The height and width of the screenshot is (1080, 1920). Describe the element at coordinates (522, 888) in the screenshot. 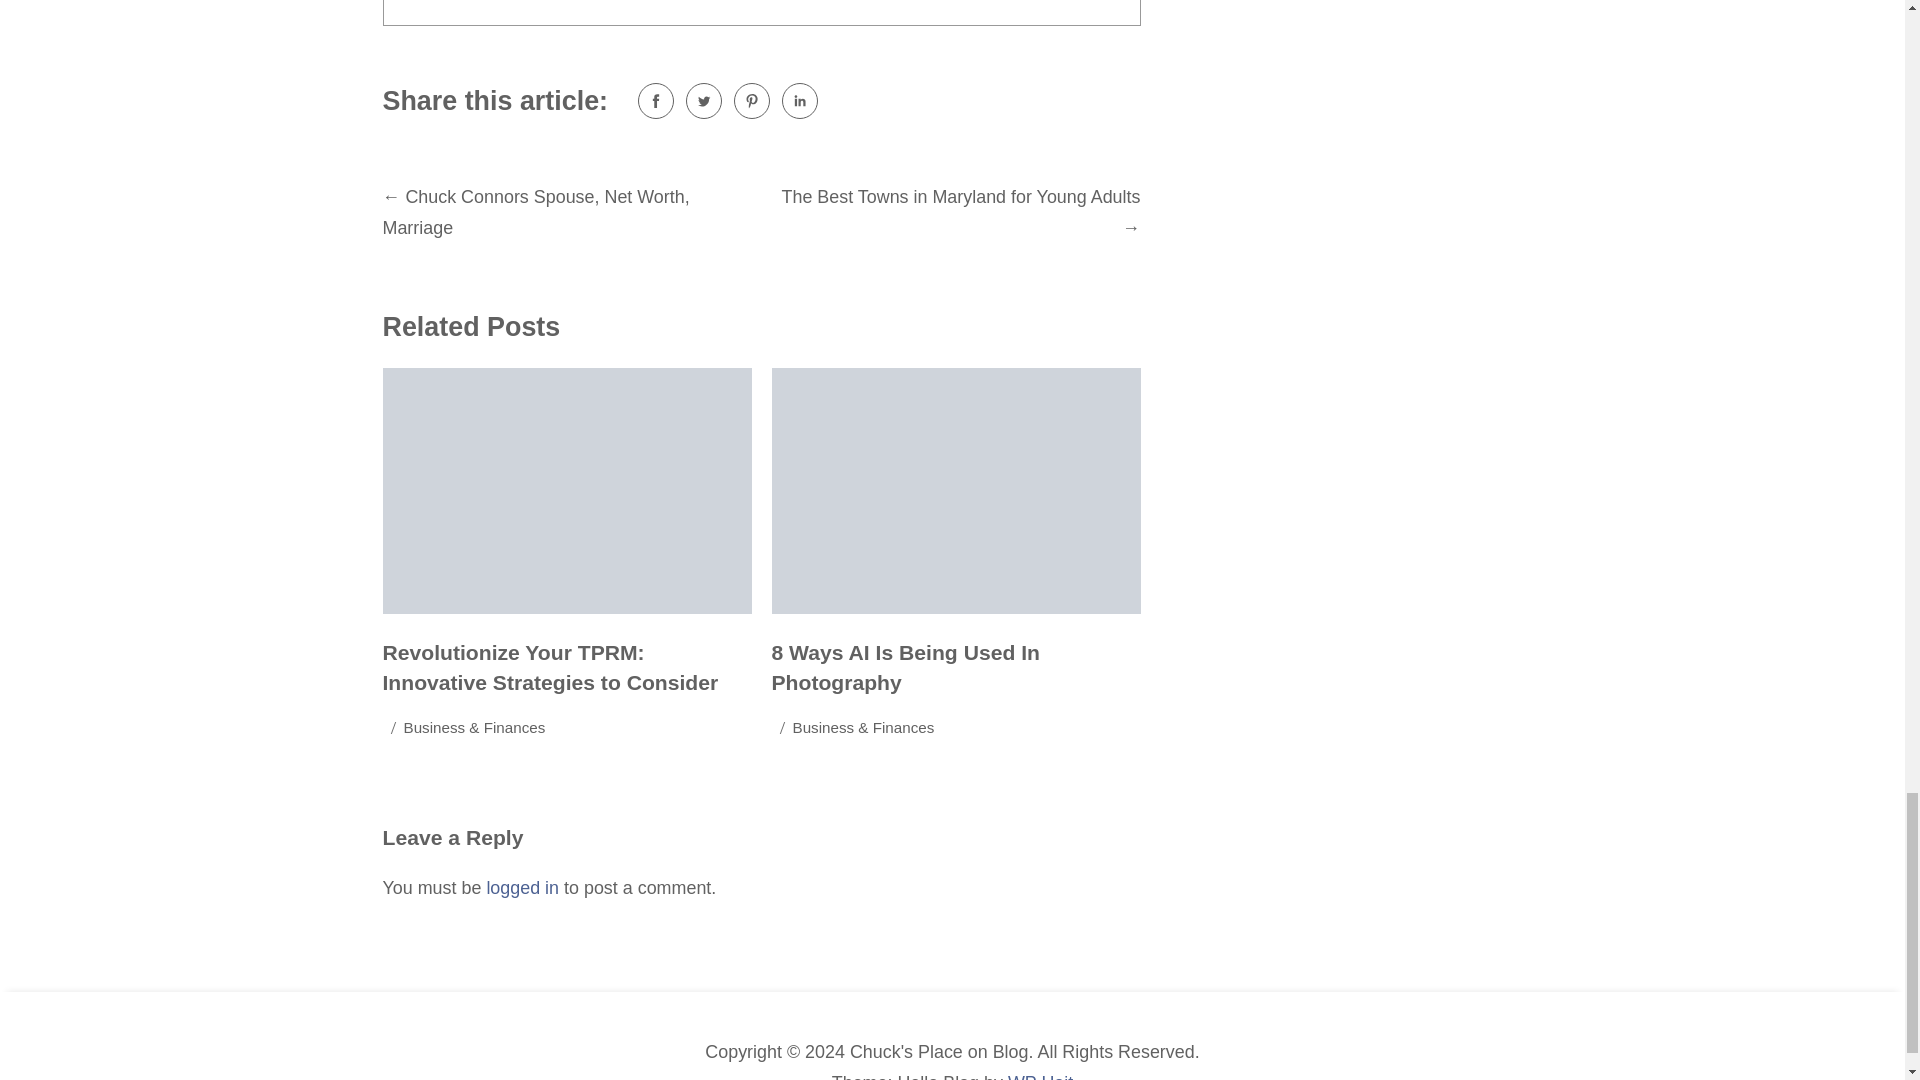

I see `logged in` at that location.